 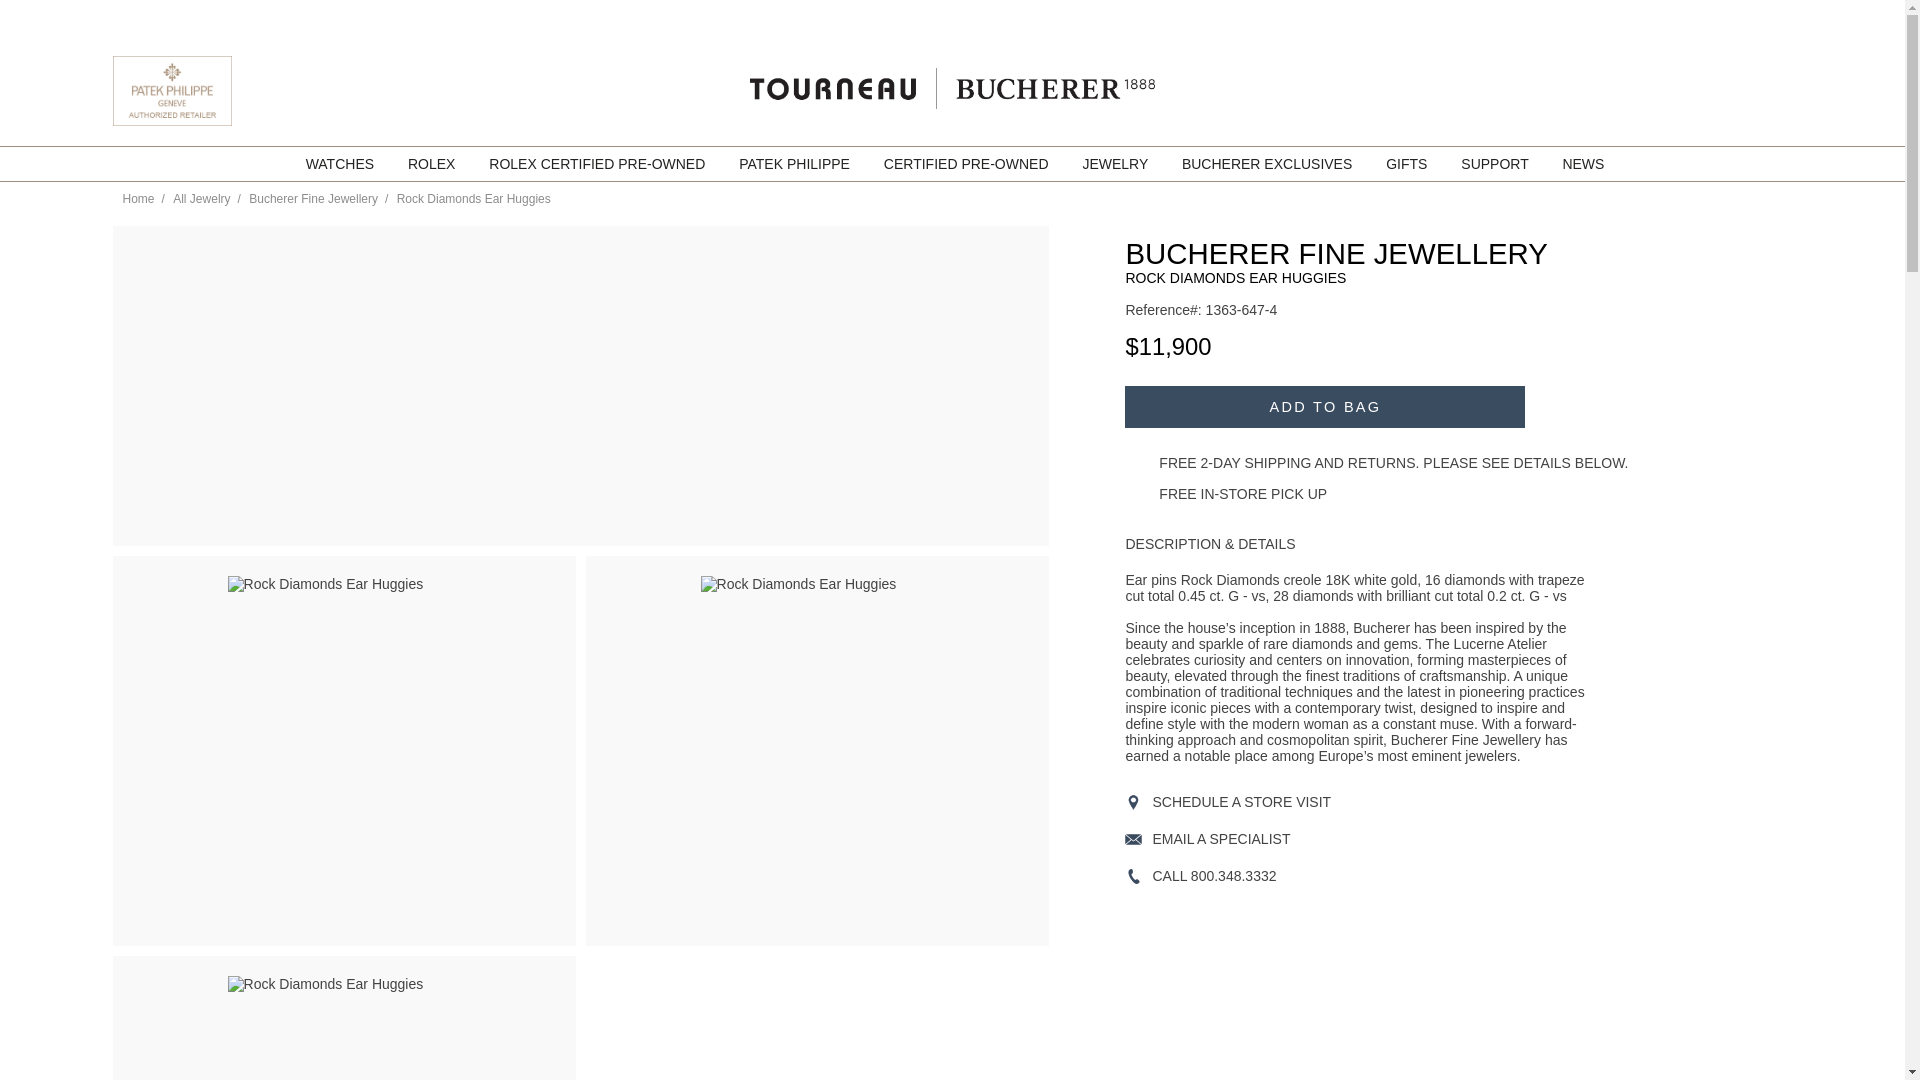 What do you see at coordinates (1716, 91) in the screenshot?
I see `Rolex Official Retailer` at bounding box center [1716, 91].